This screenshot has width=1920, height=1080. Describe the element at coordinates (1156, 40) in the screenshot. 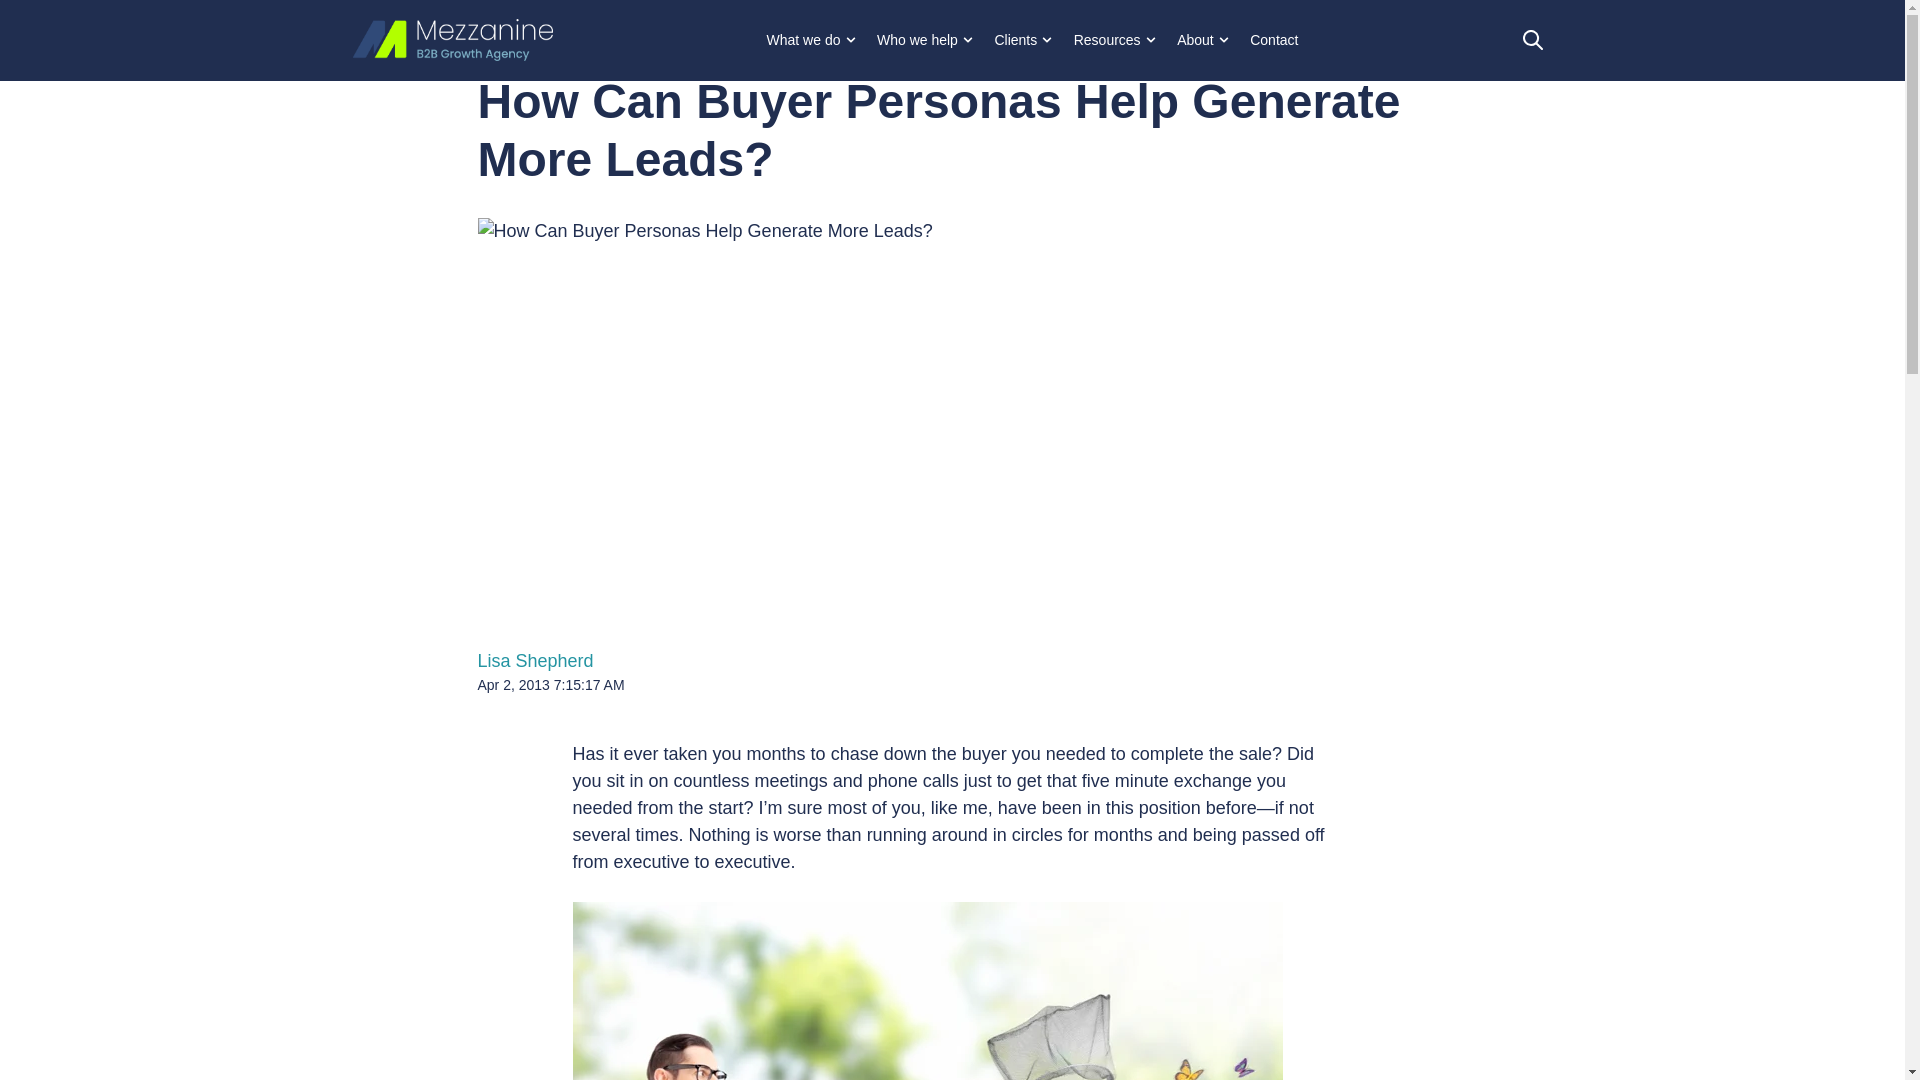

I see `Show submenu for Resources` at that location.